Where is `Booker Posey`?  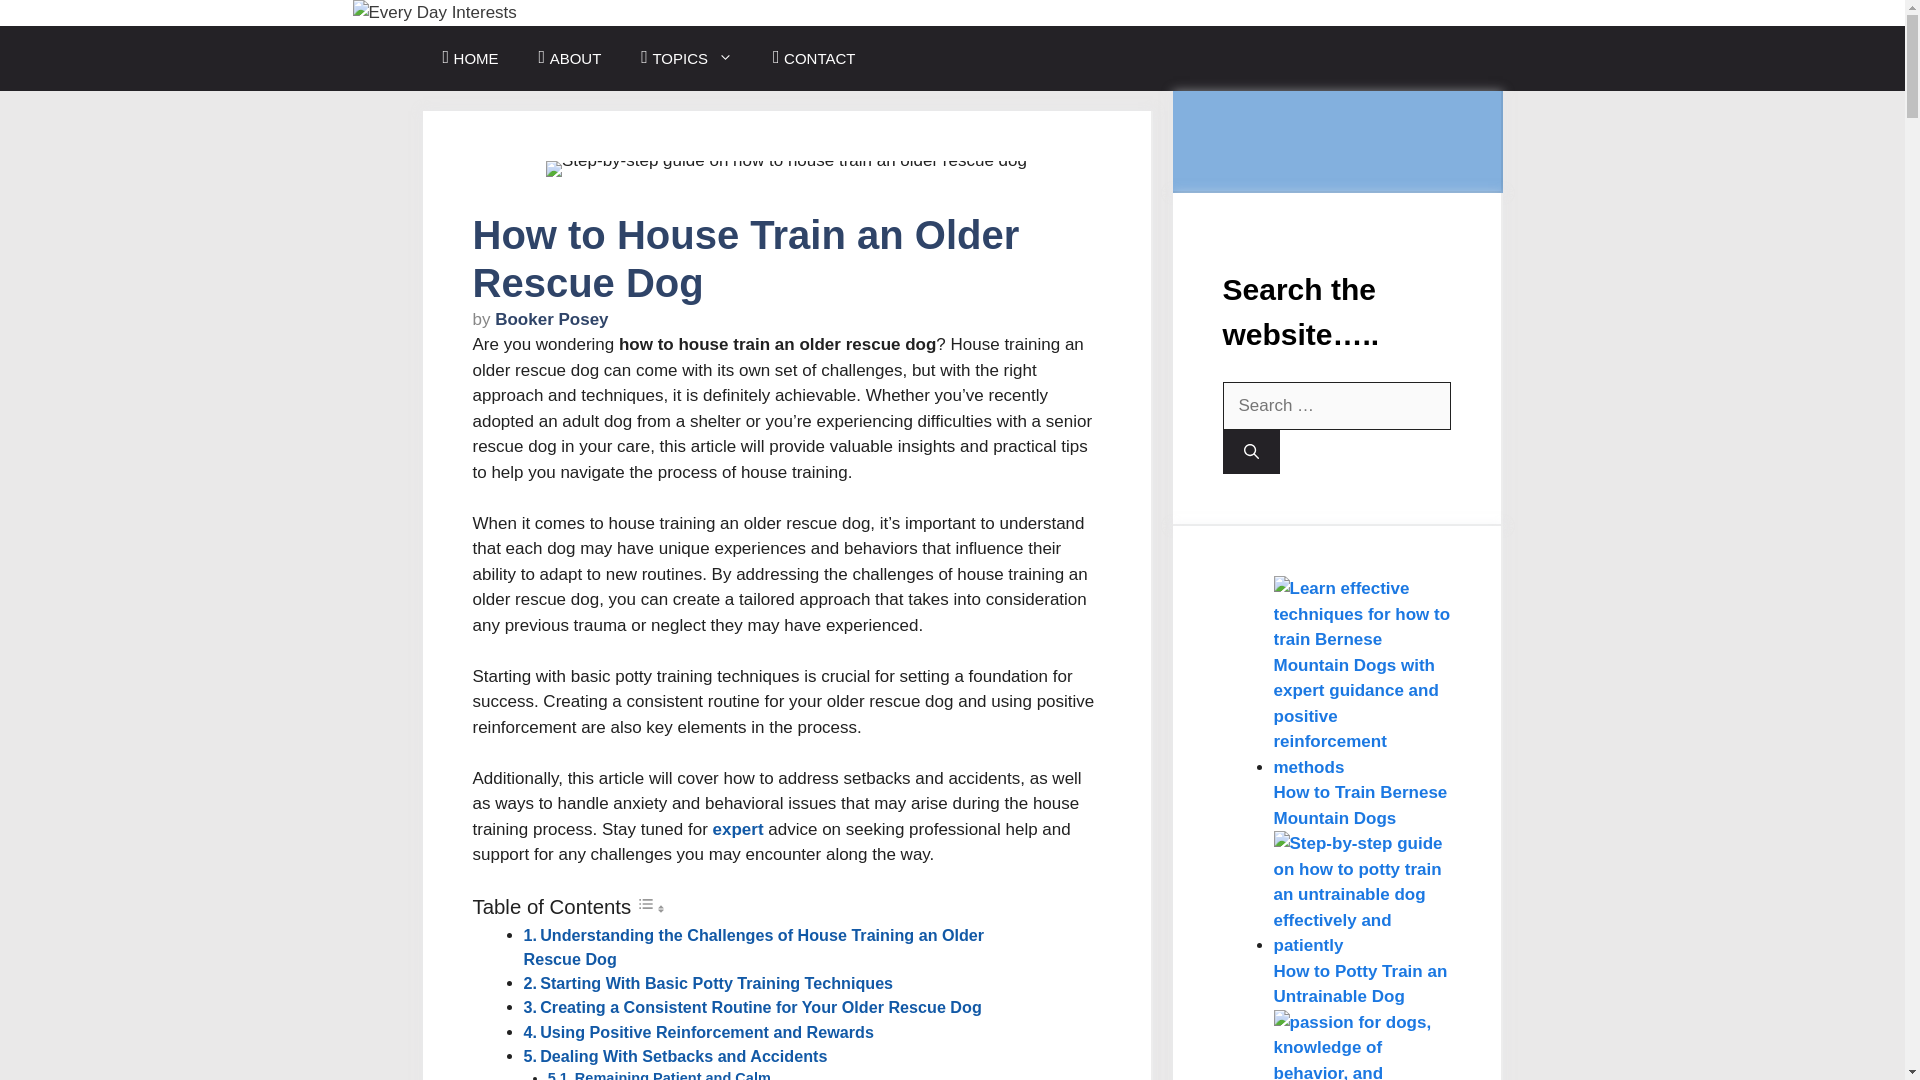
Booker Posey is located at coordinates (552, 319).